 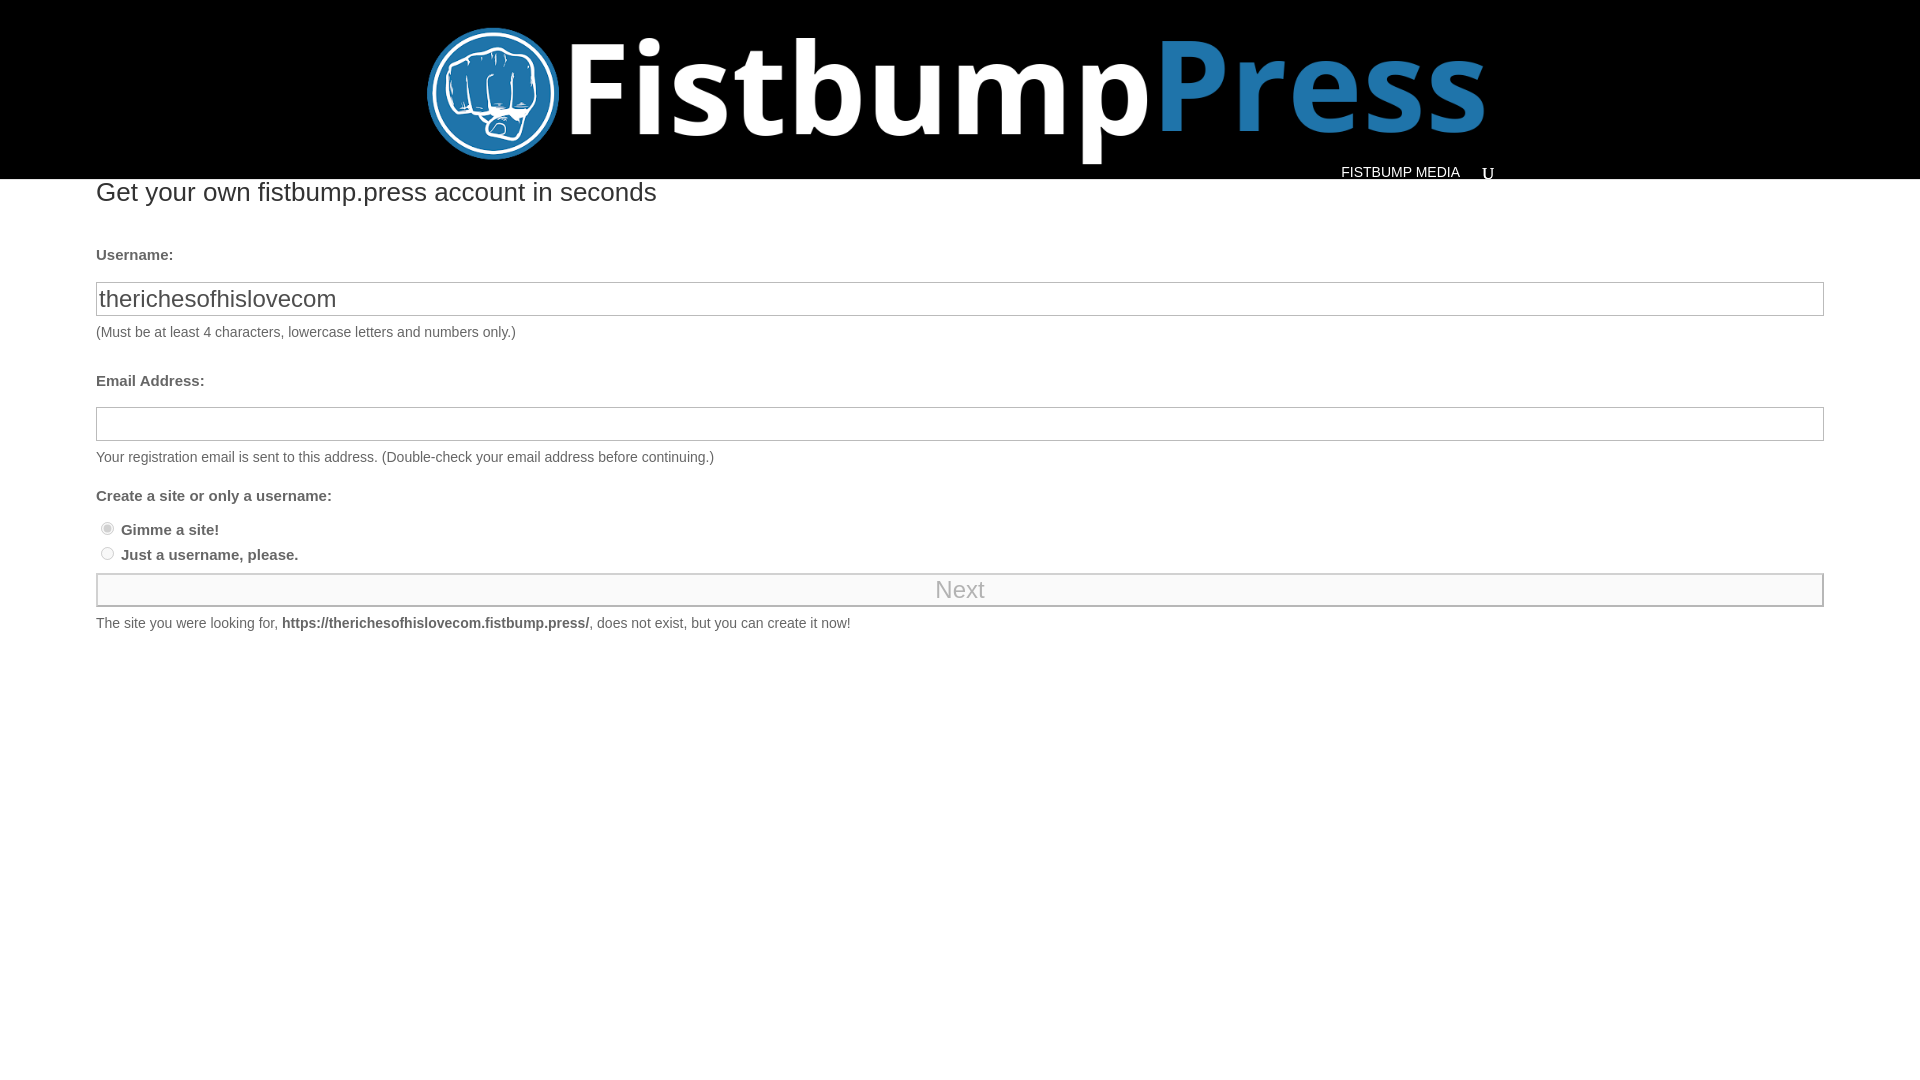 I want to click on blog, so click(x=107, y=528).